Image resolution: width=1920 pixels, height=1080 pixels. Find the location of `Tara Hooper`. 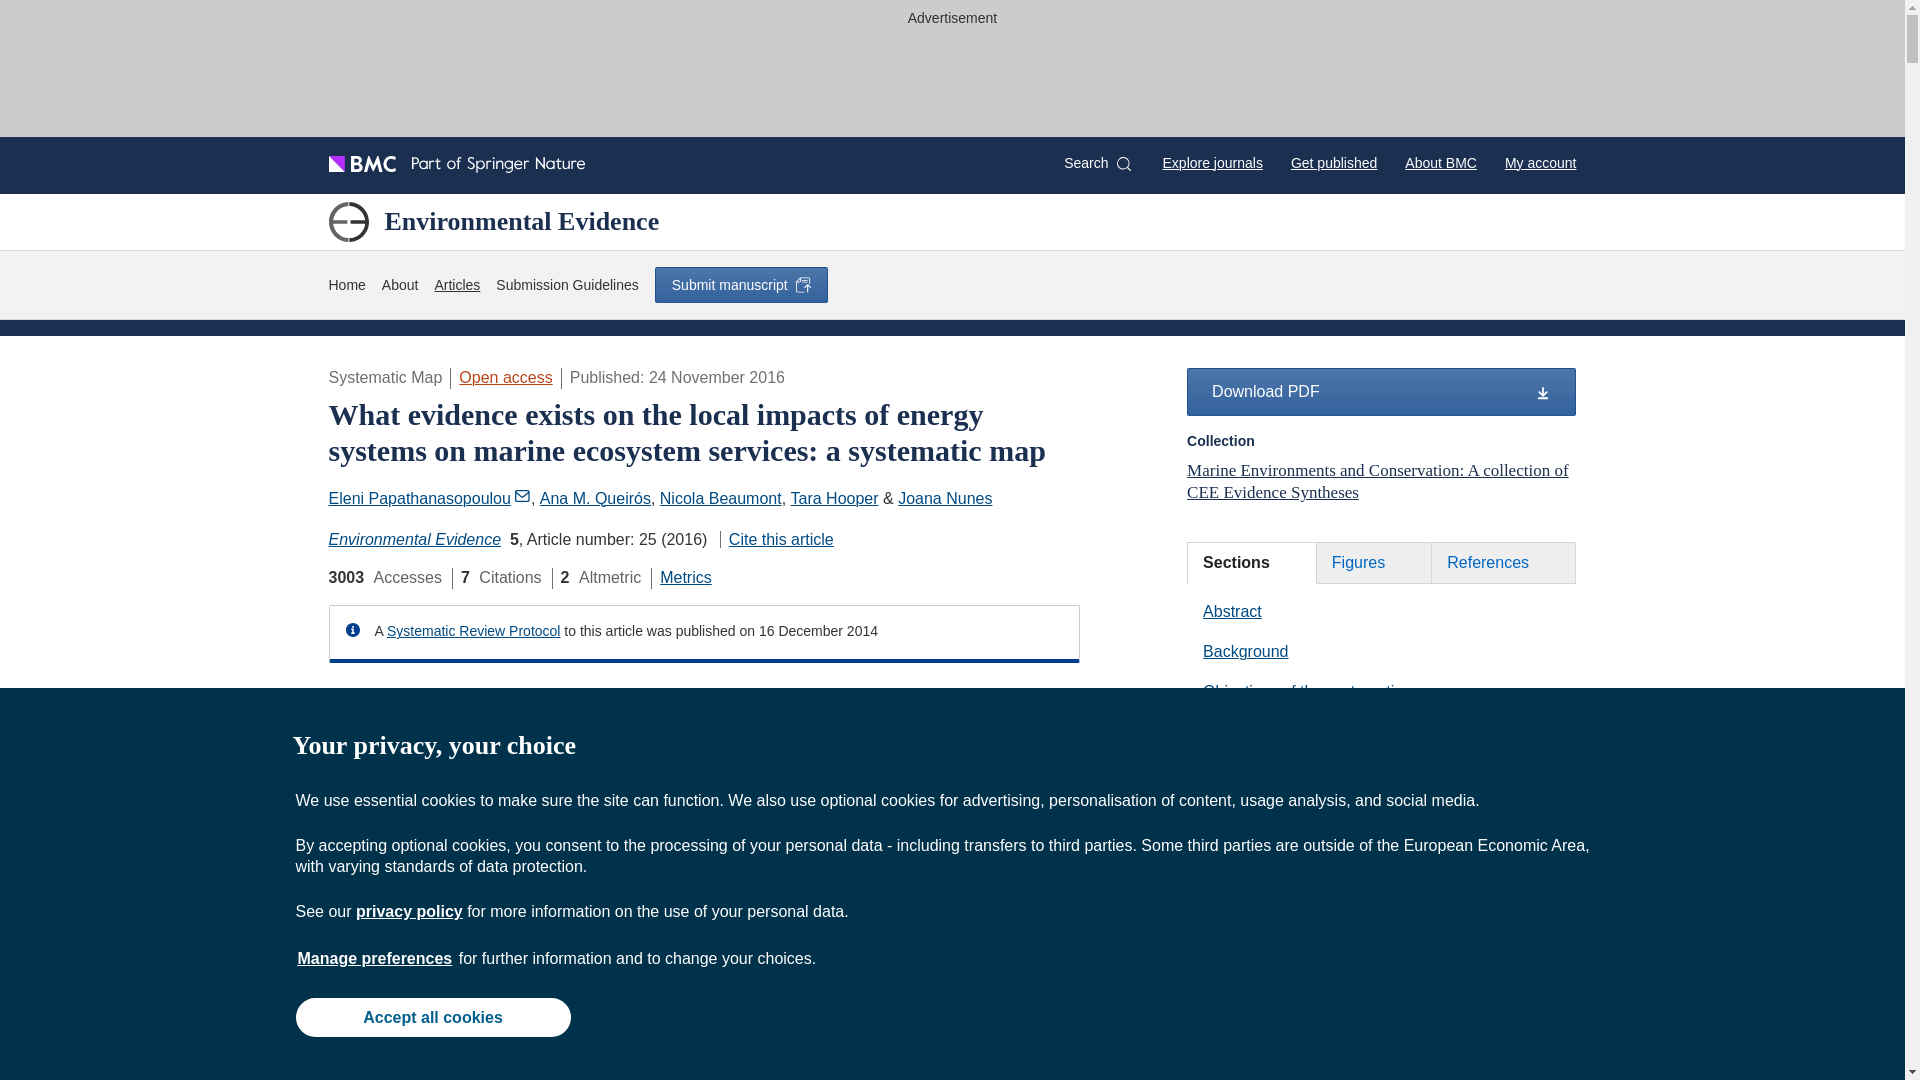

Tara Hooper is located at coordinates (835, 498).